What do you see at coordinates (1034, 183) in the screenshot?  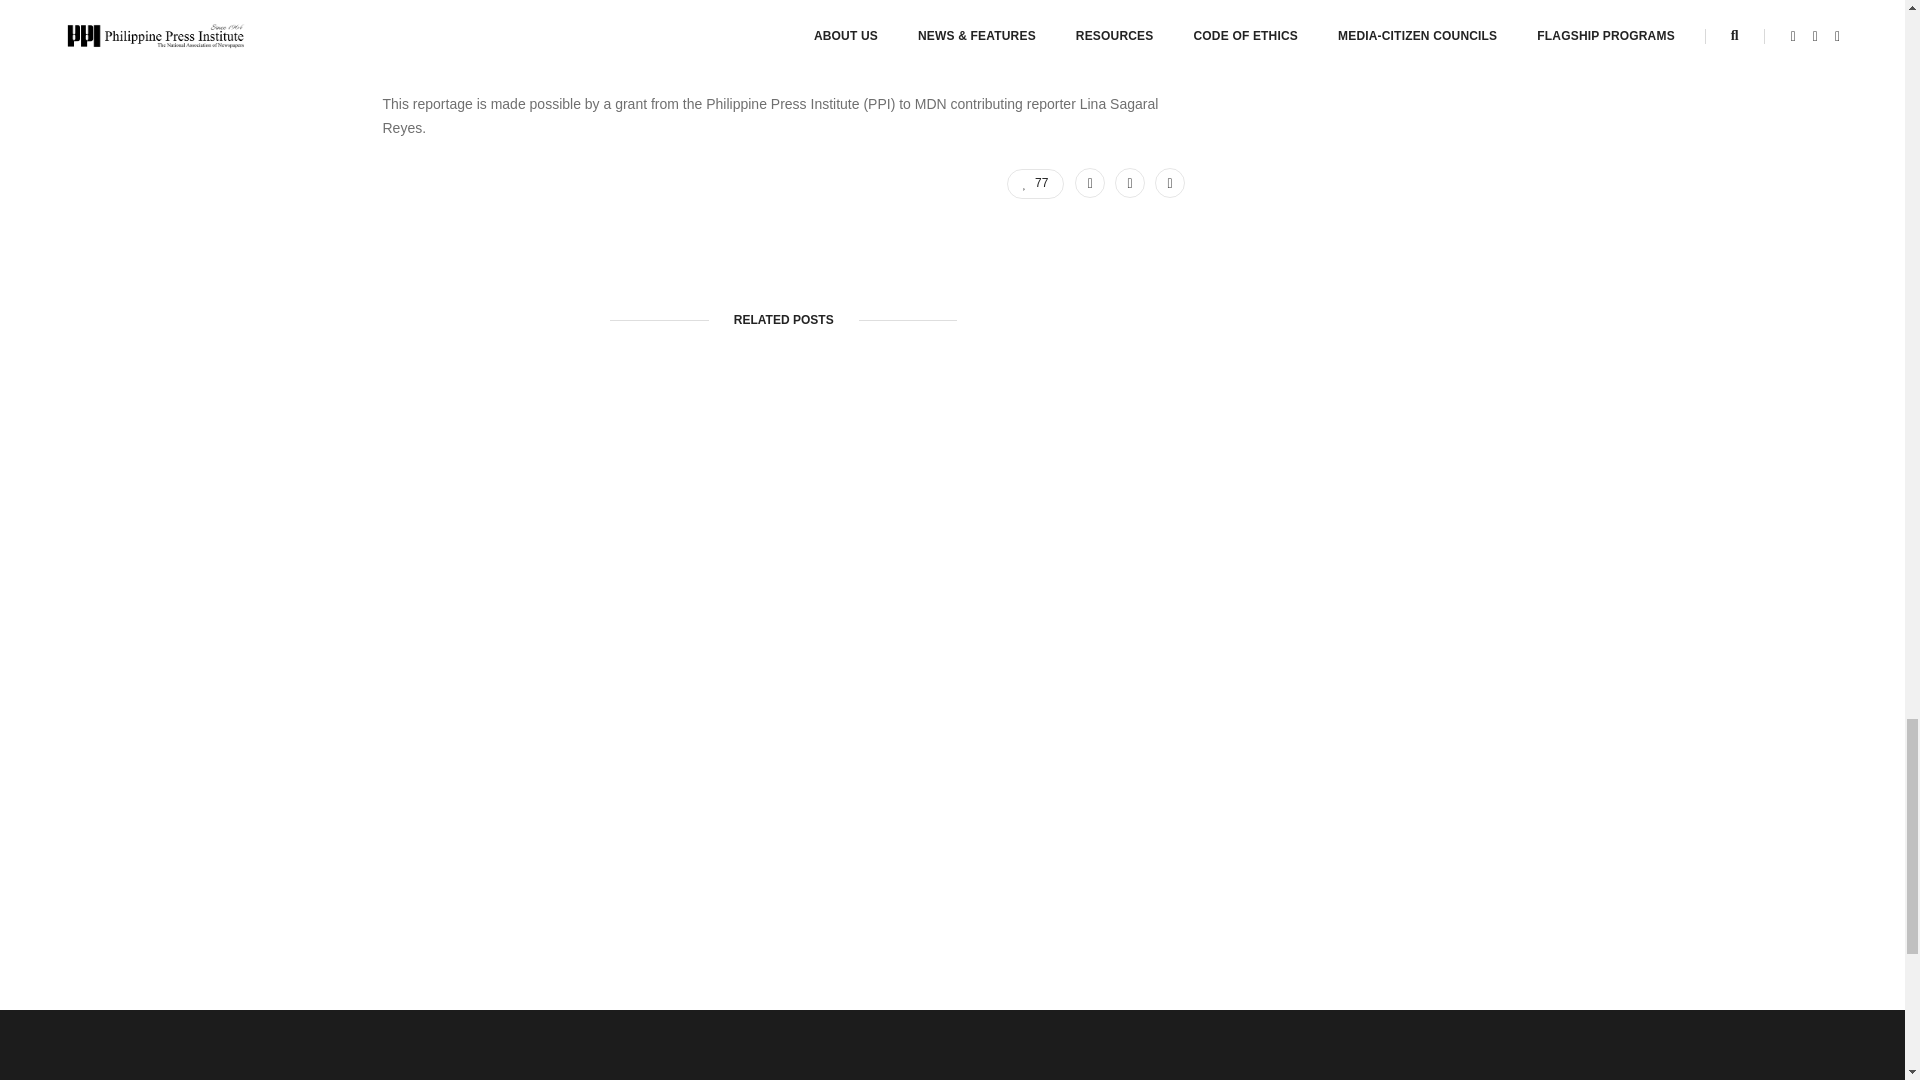 I see `Like` at bounding box center [1034, 183].